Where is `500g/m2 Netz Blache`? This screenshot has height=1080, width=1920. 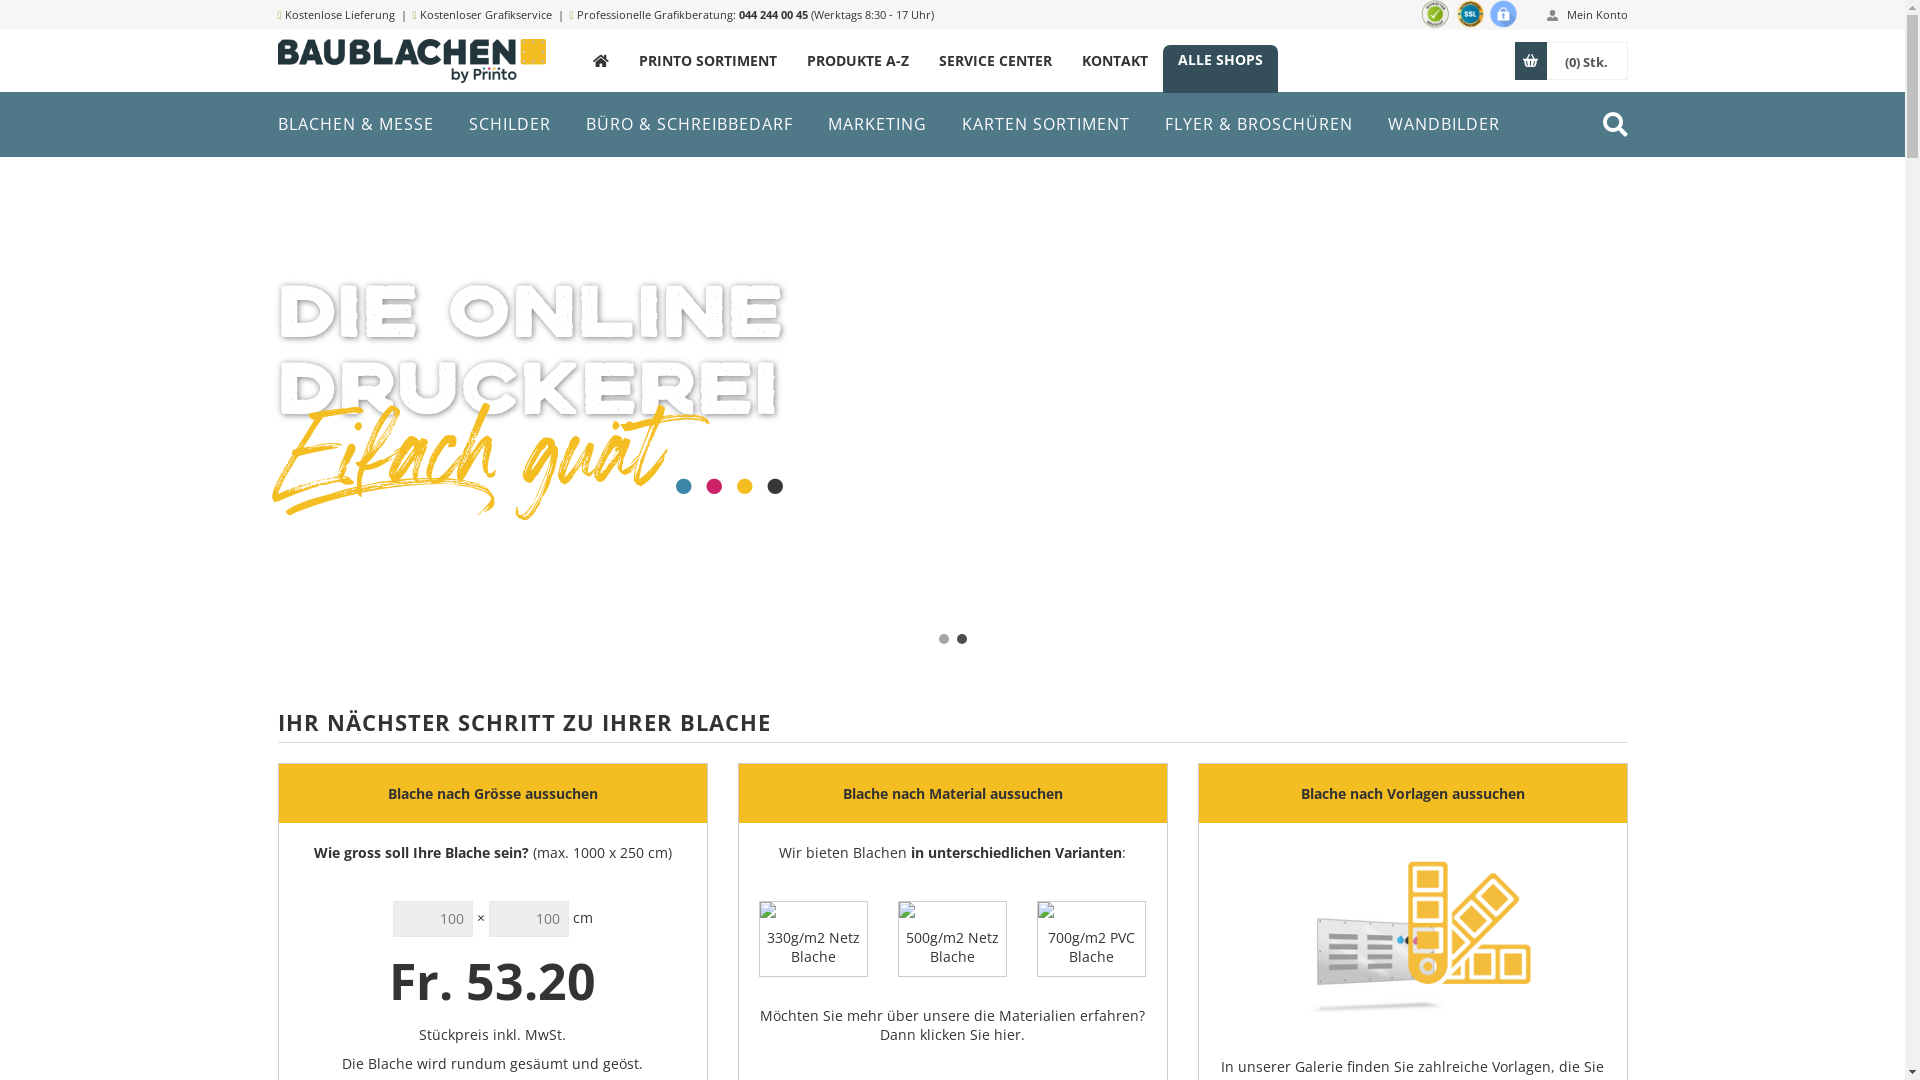
500g/m2 Netz Blache is located at coordinates (952, 939).